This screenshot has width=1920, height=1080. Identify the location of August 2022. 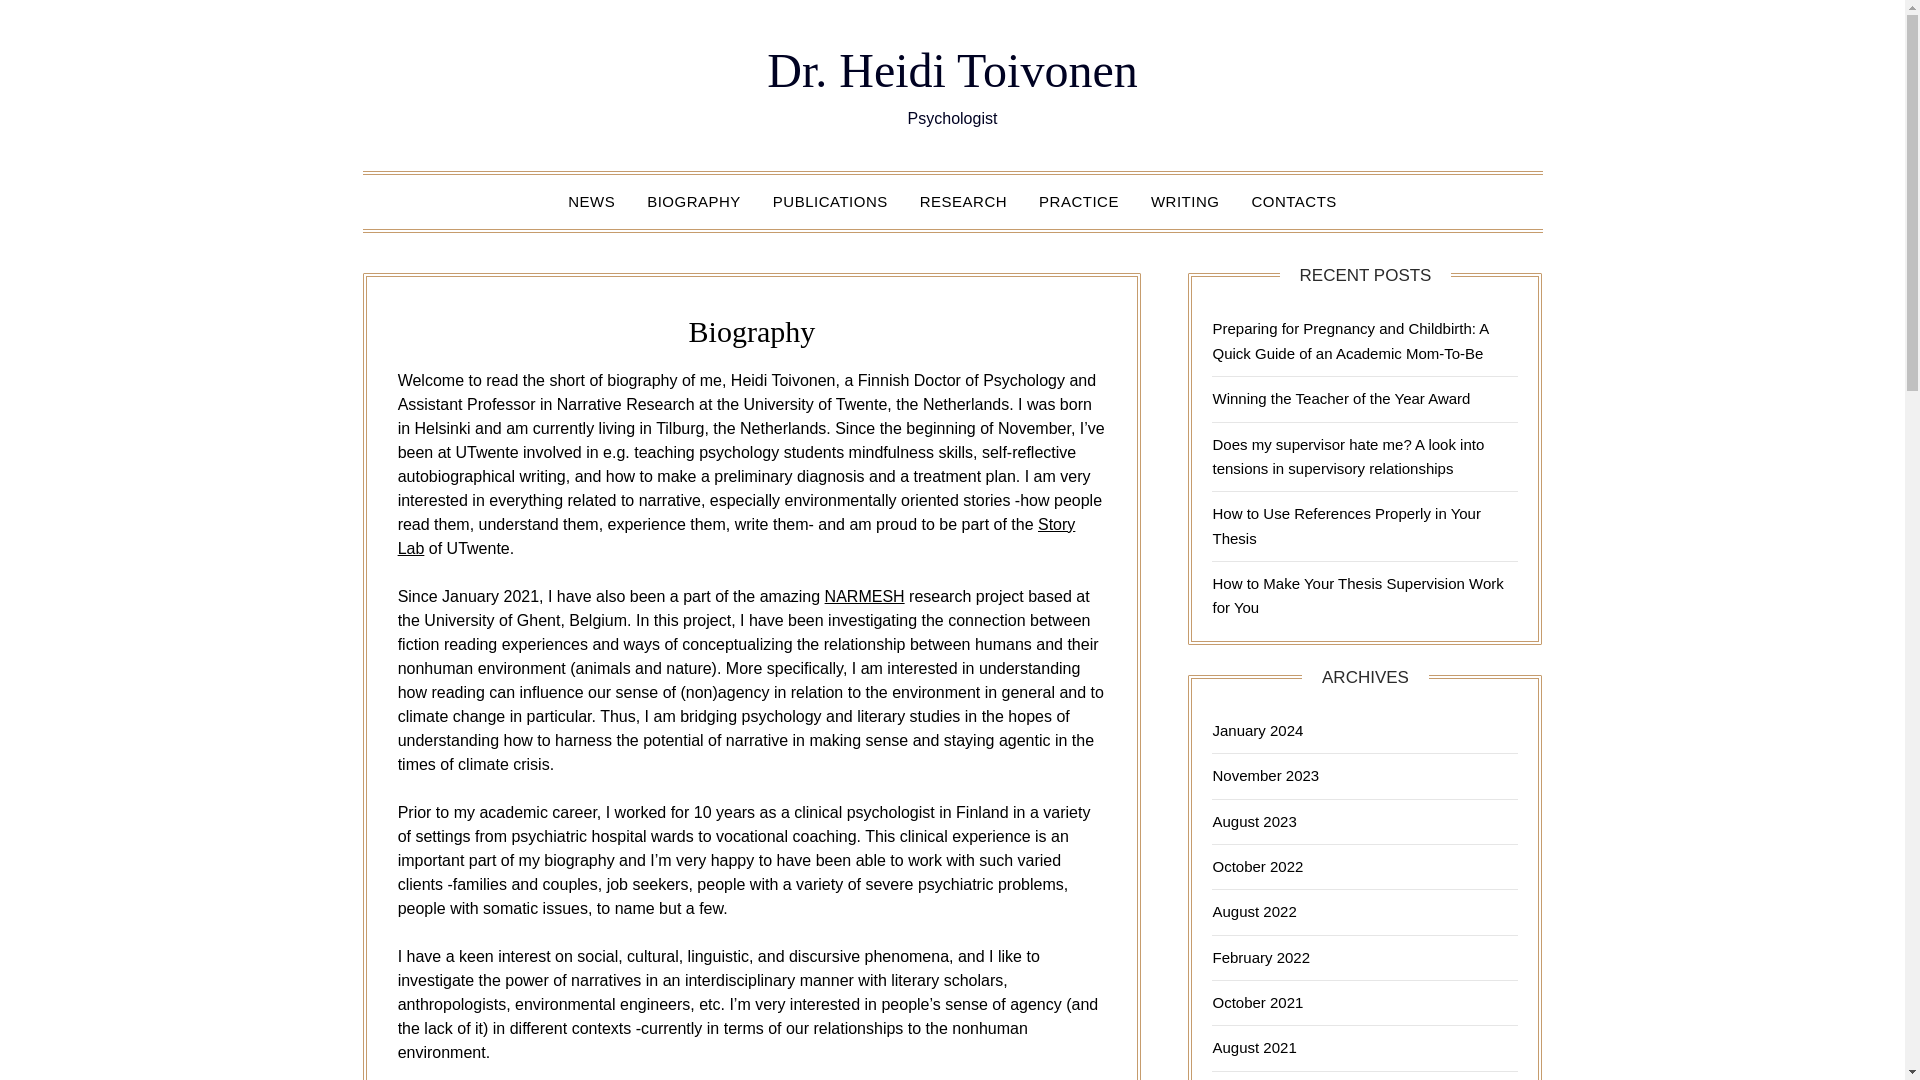
(1254, 911).